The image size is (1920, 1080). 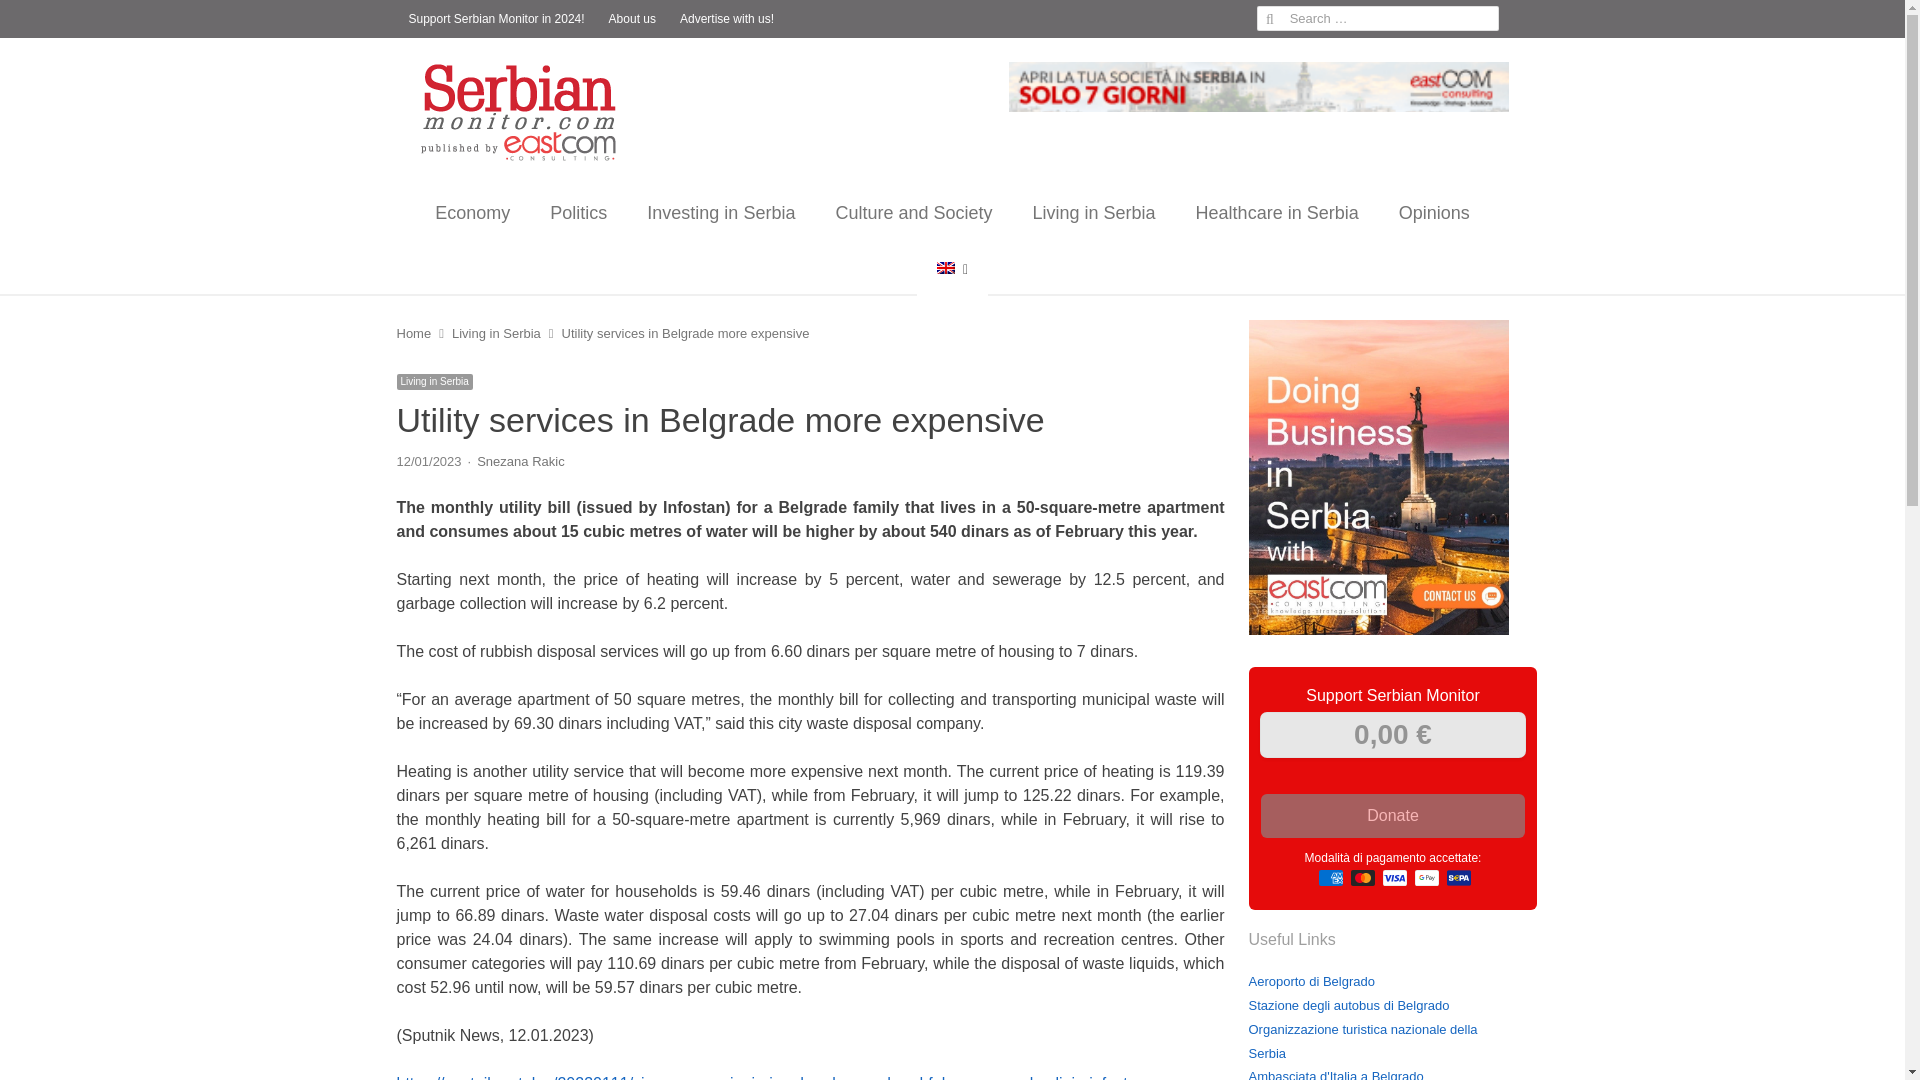 I want to click on Advertise with us!, so click(x=726, y=18).